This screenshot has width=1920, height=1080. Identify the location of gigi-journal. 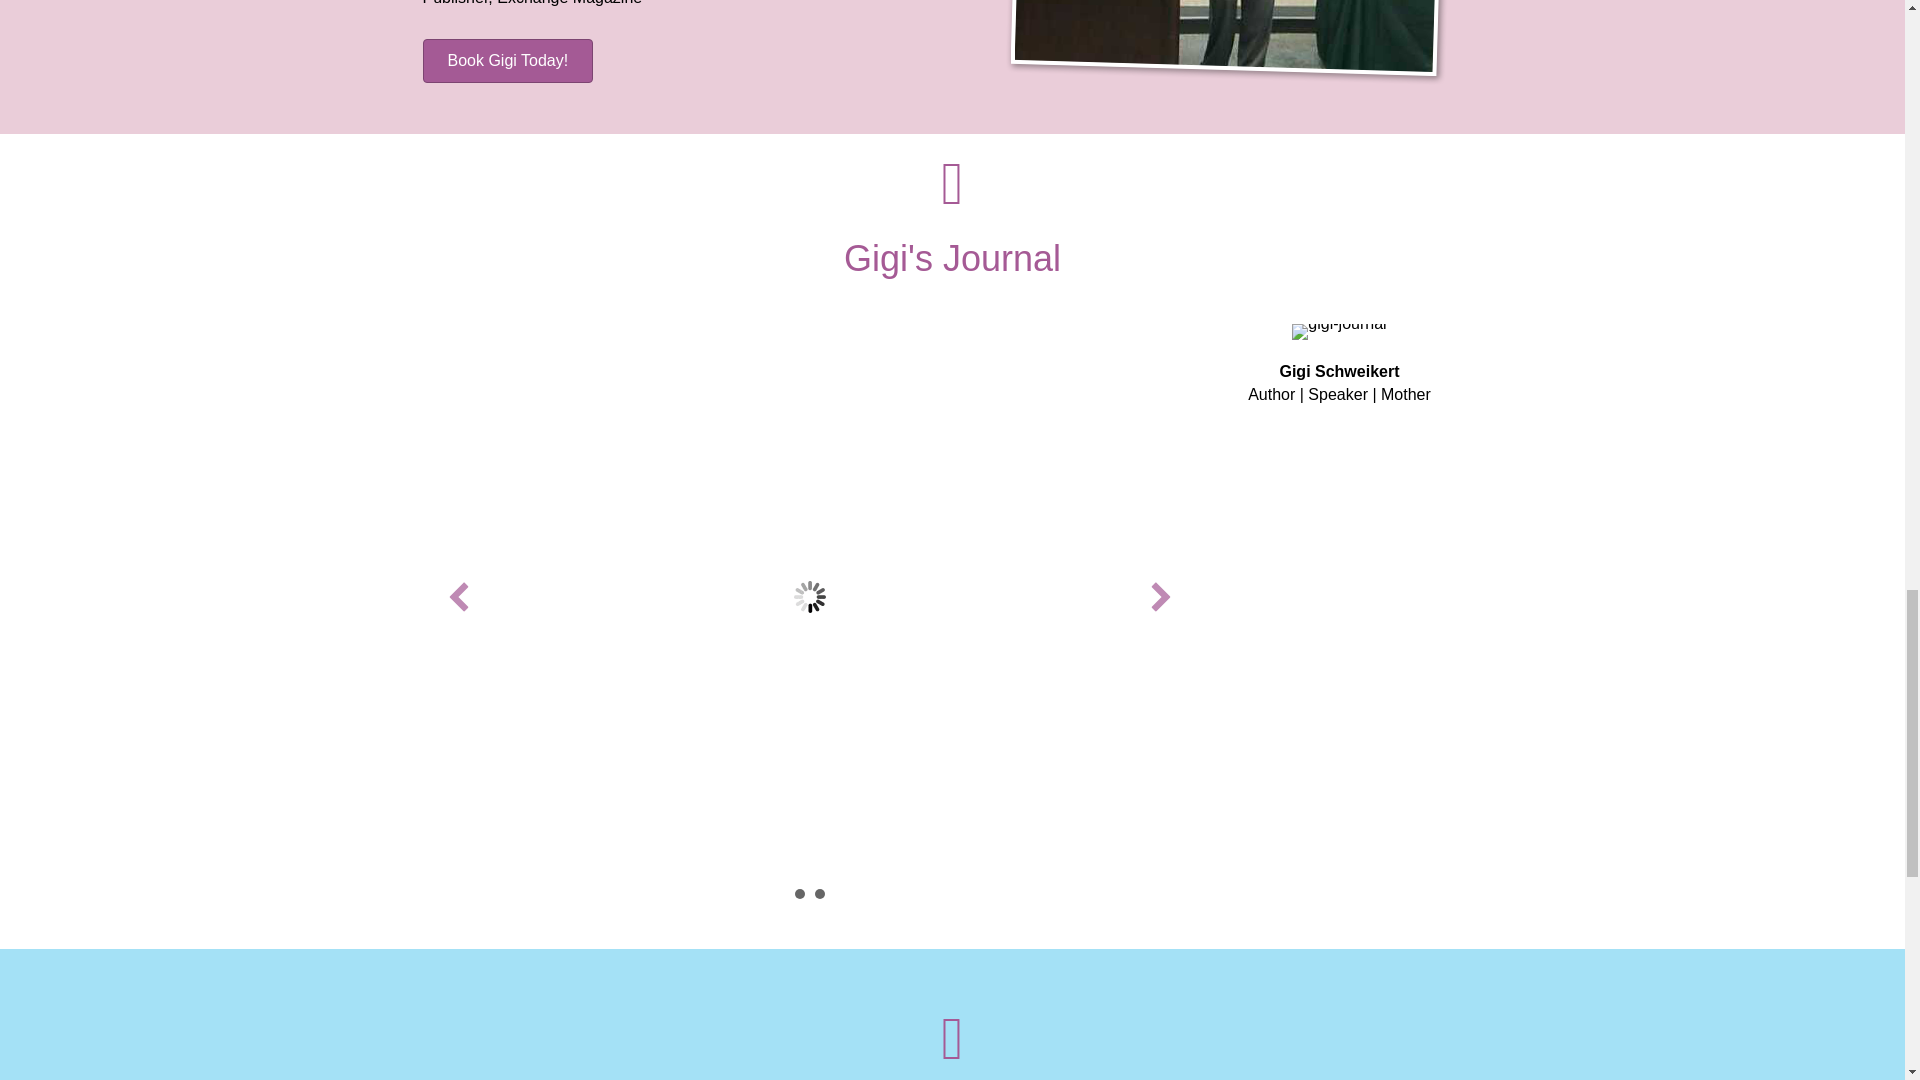
(1339, 332).